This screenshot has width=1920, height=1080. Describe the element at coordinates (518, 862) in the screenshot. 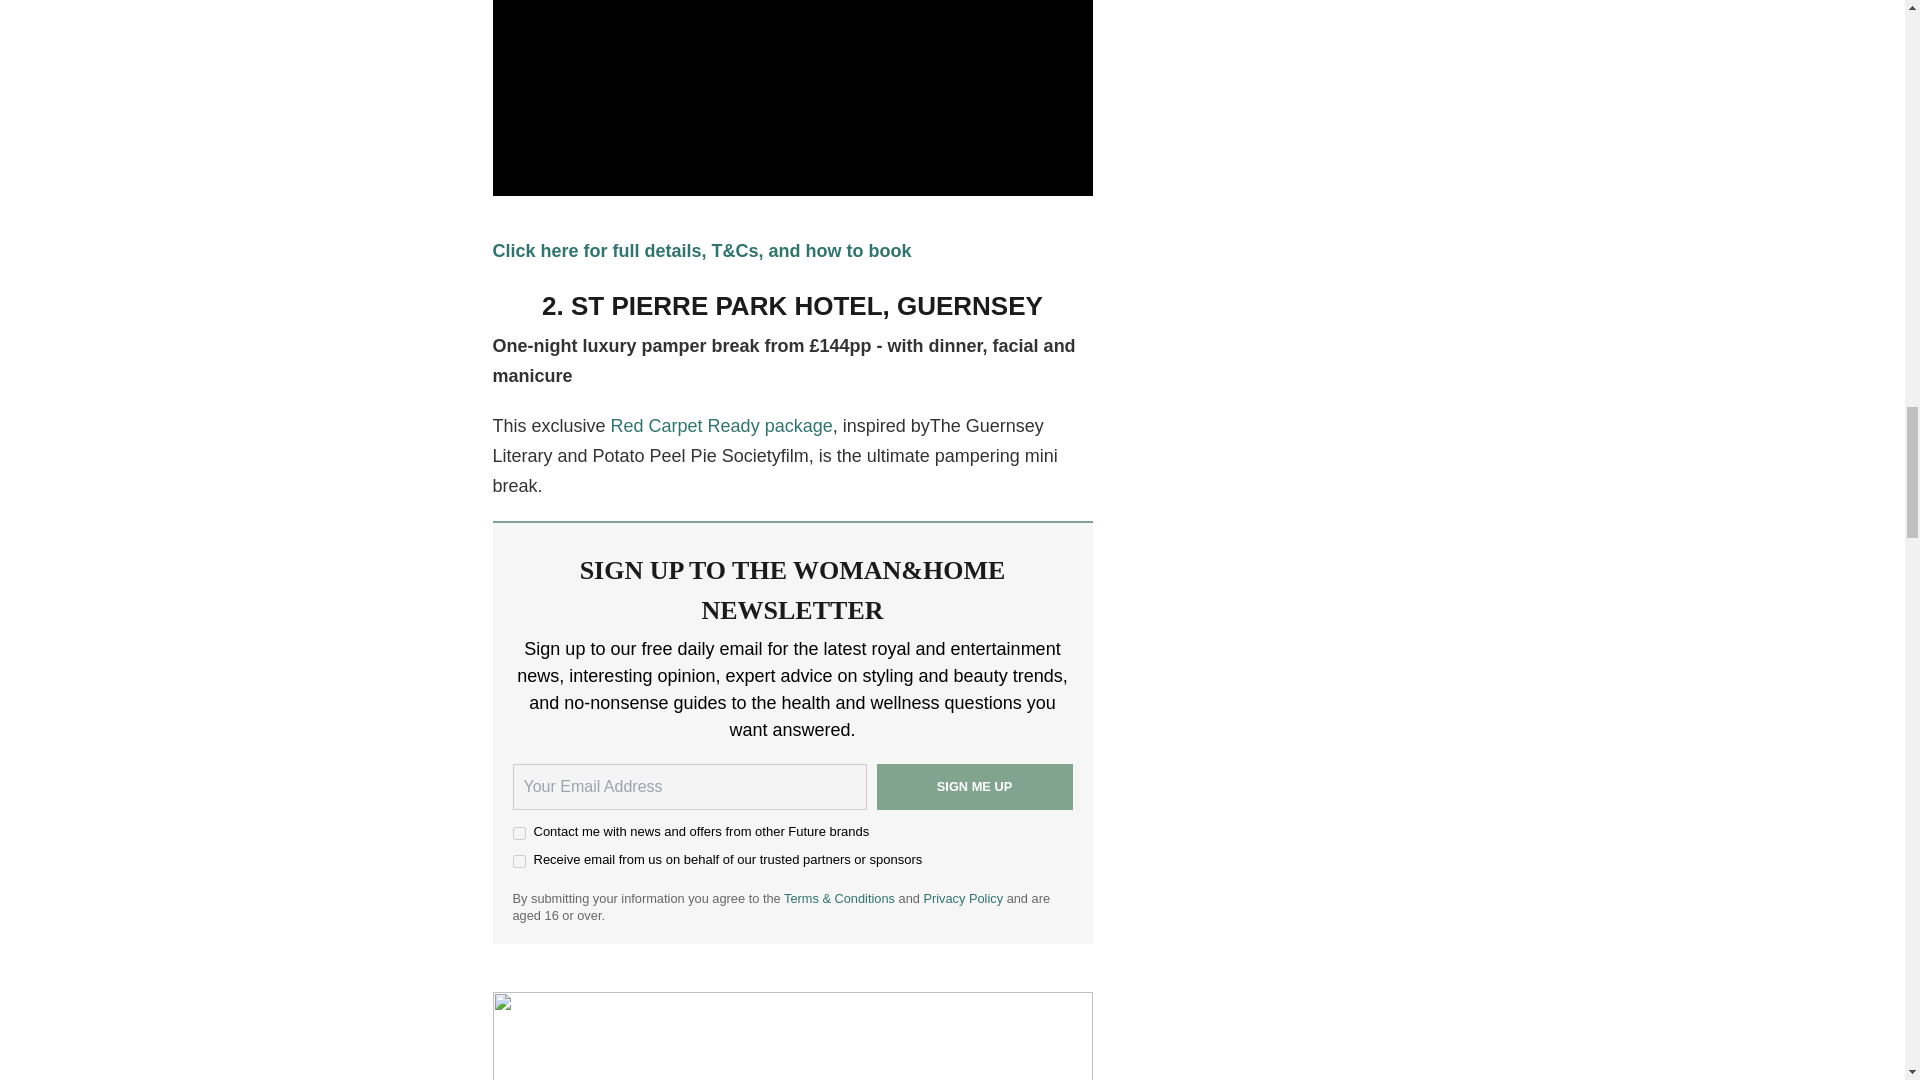

I see `on` at that location.